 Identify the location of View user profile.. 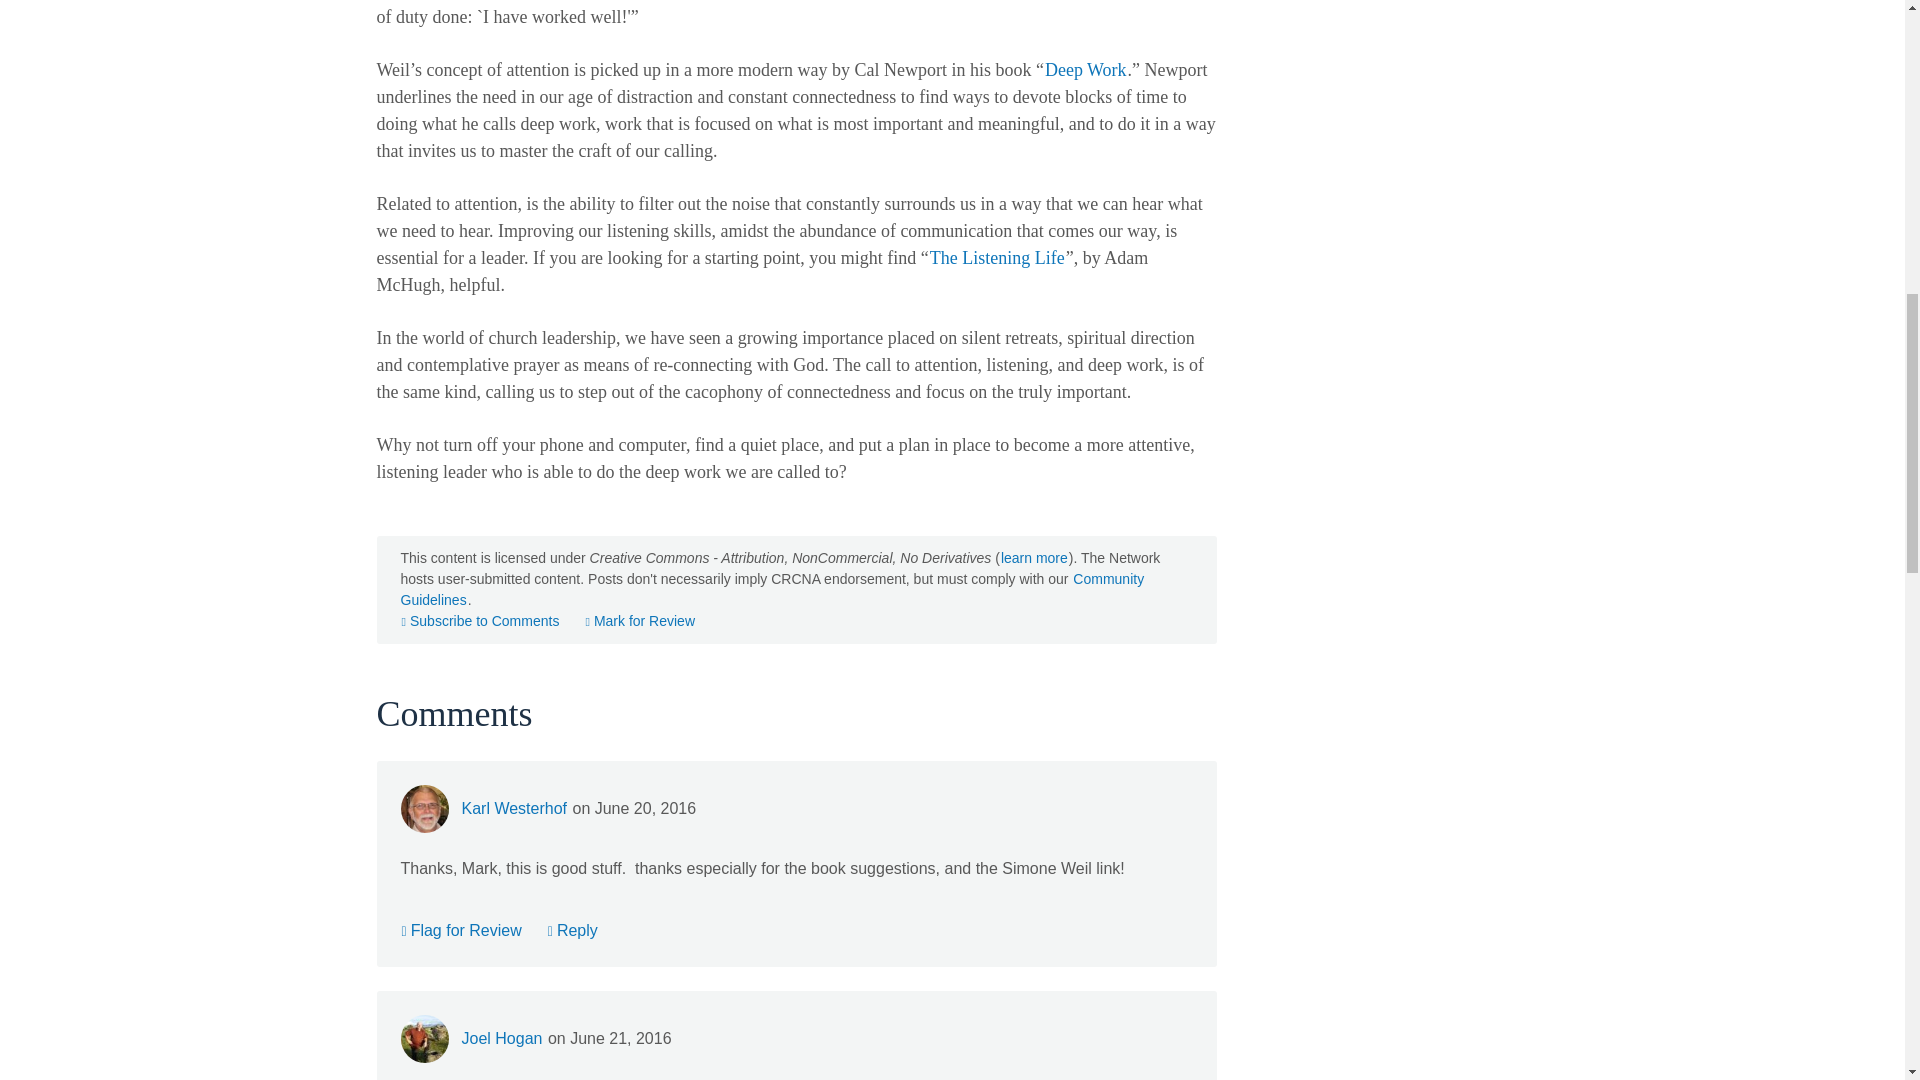
(502, 1038).